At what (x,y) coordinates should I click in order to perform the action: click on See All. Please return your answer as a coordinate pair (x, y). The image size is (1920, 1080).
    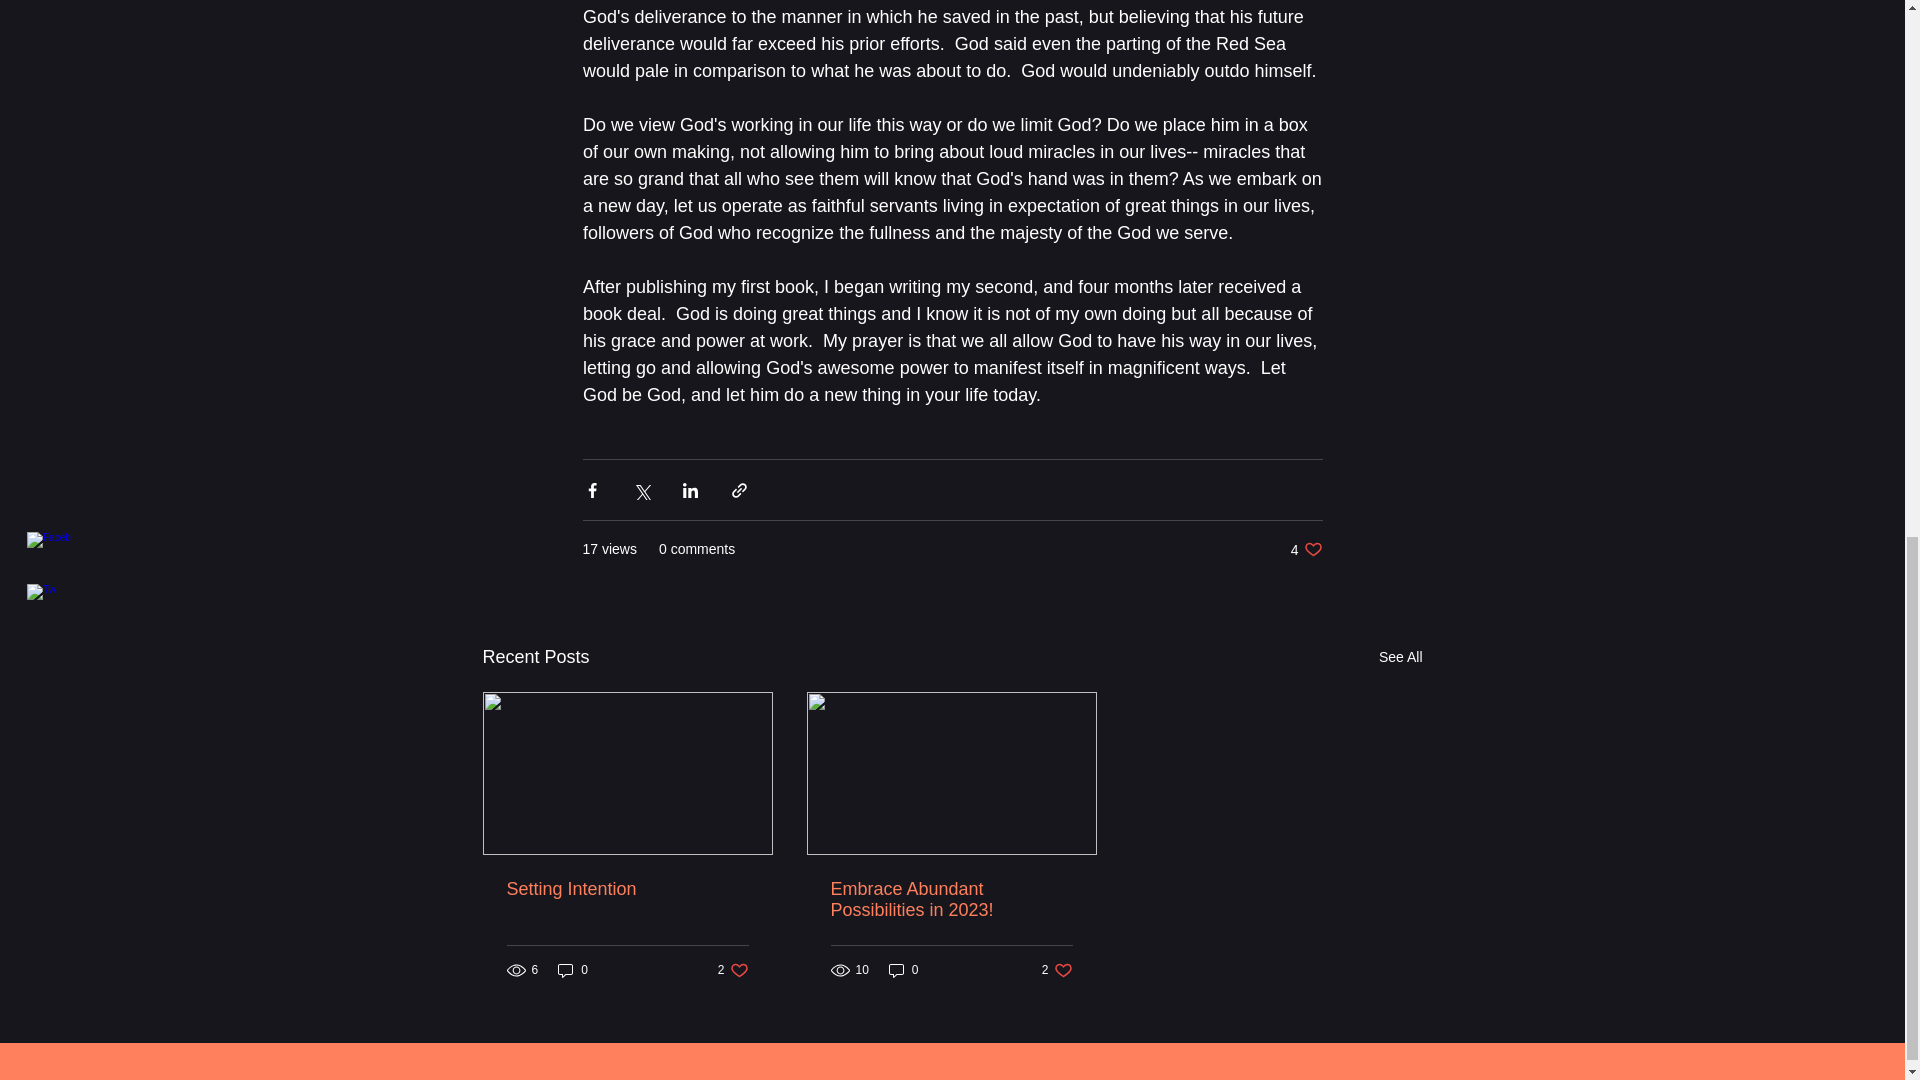
    Looking at the image, I should click on (1400, 656).